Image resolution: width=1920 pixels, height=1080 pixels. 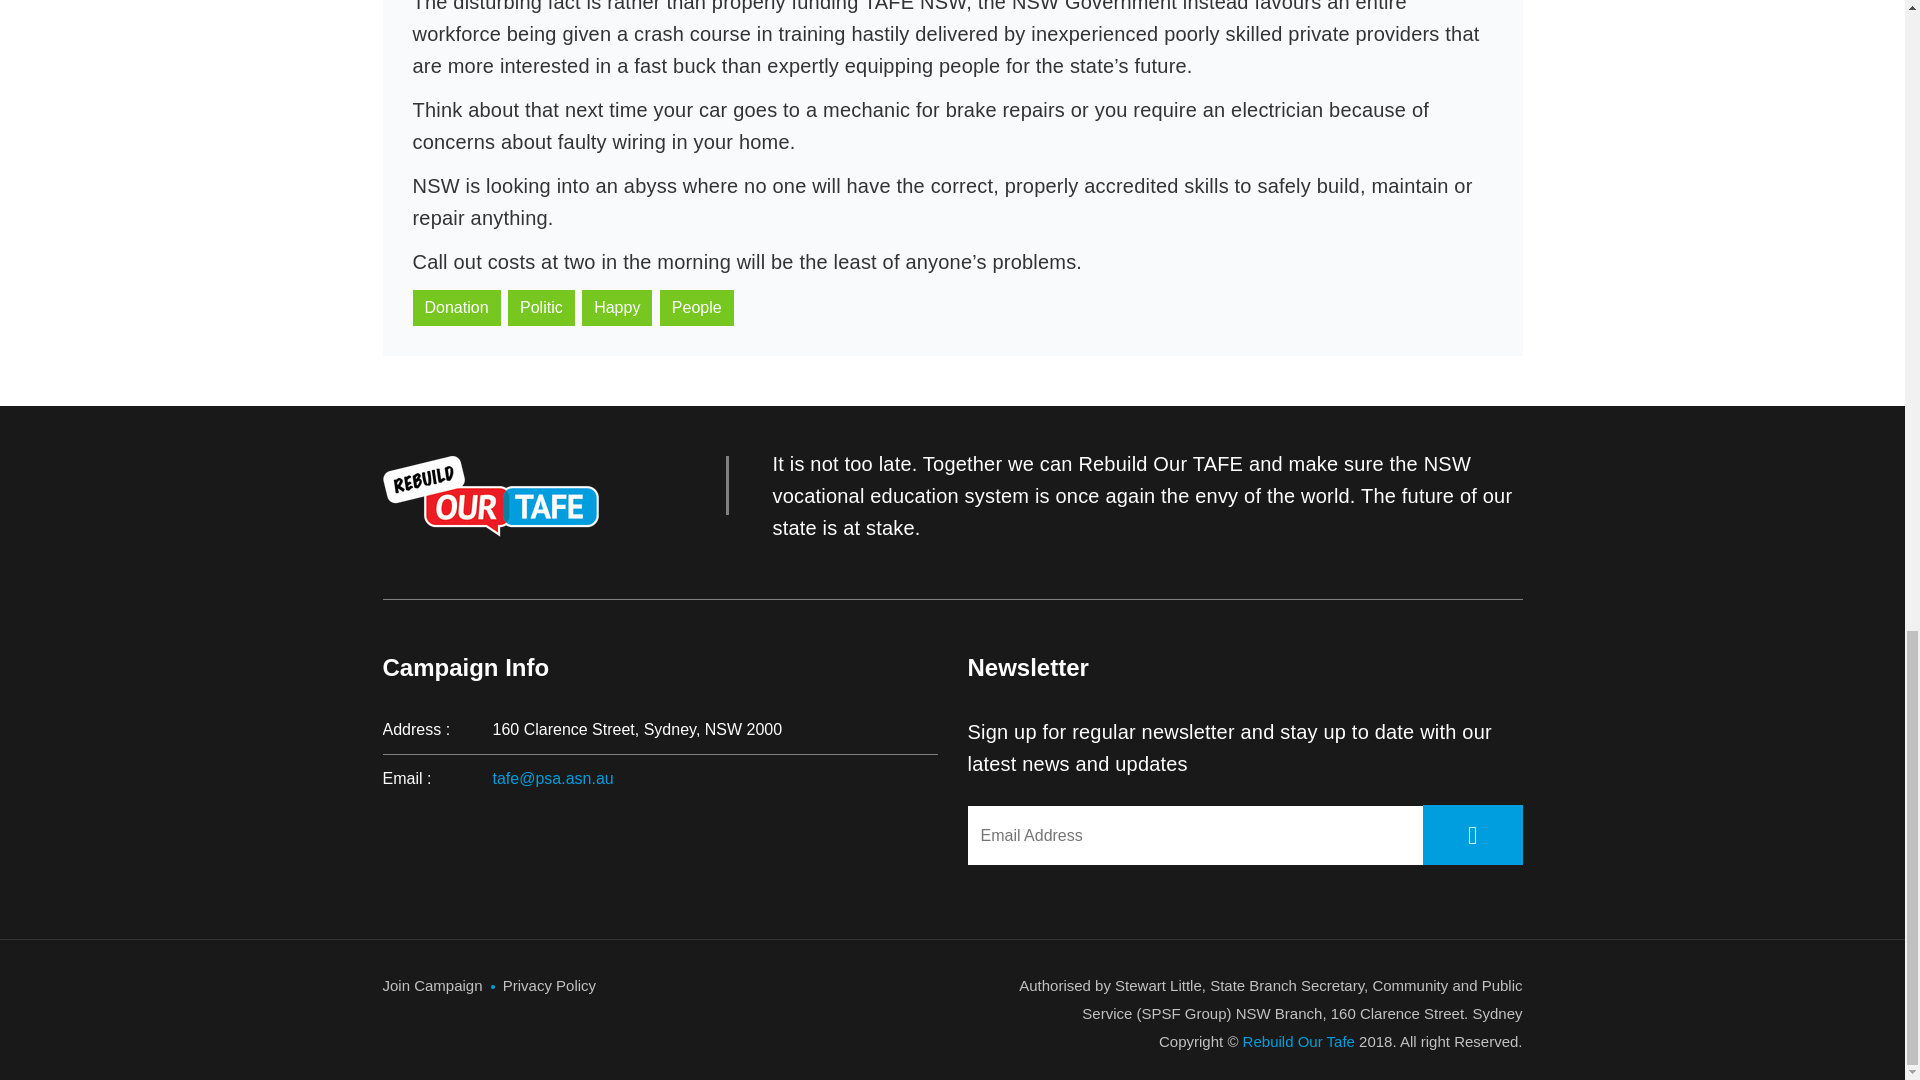 What do you see at coordinates (616, 308) in the screenshot?
I see `Happy` at bounding box center [616, 308].